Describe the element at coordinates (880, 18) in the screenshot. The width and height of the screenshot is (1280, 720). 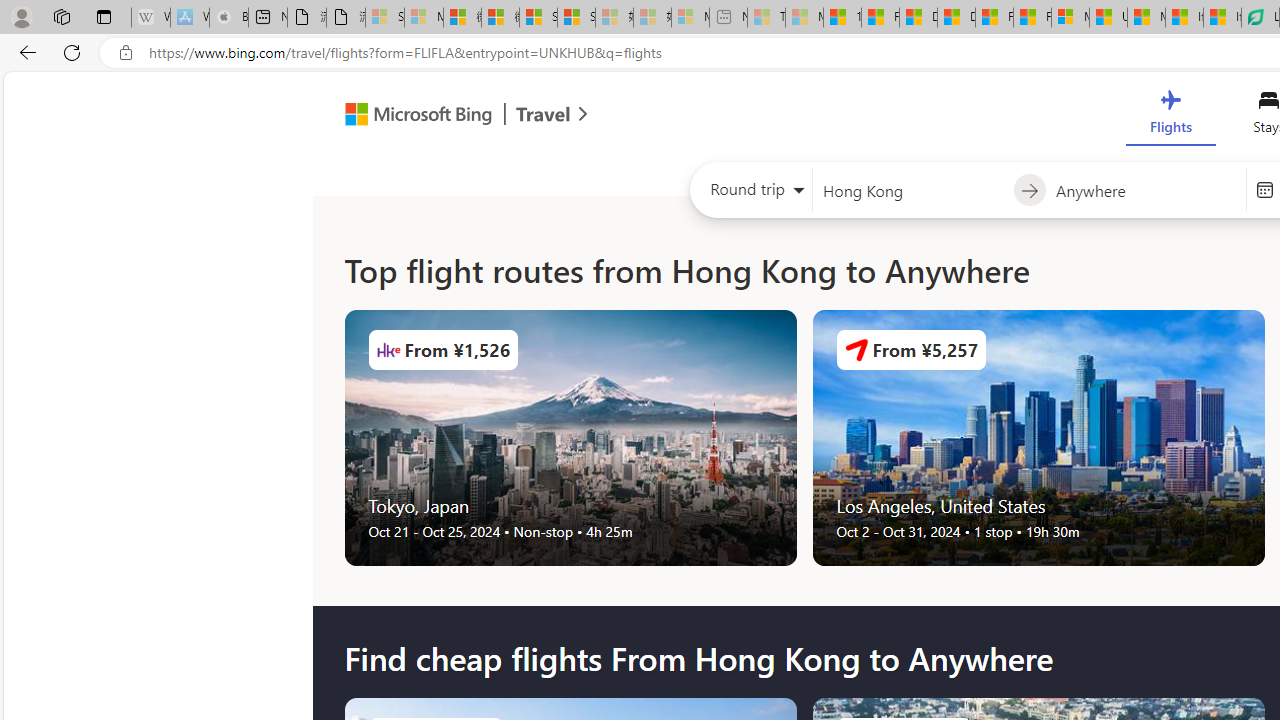
I see `Food and Drink - MSN` at that location.